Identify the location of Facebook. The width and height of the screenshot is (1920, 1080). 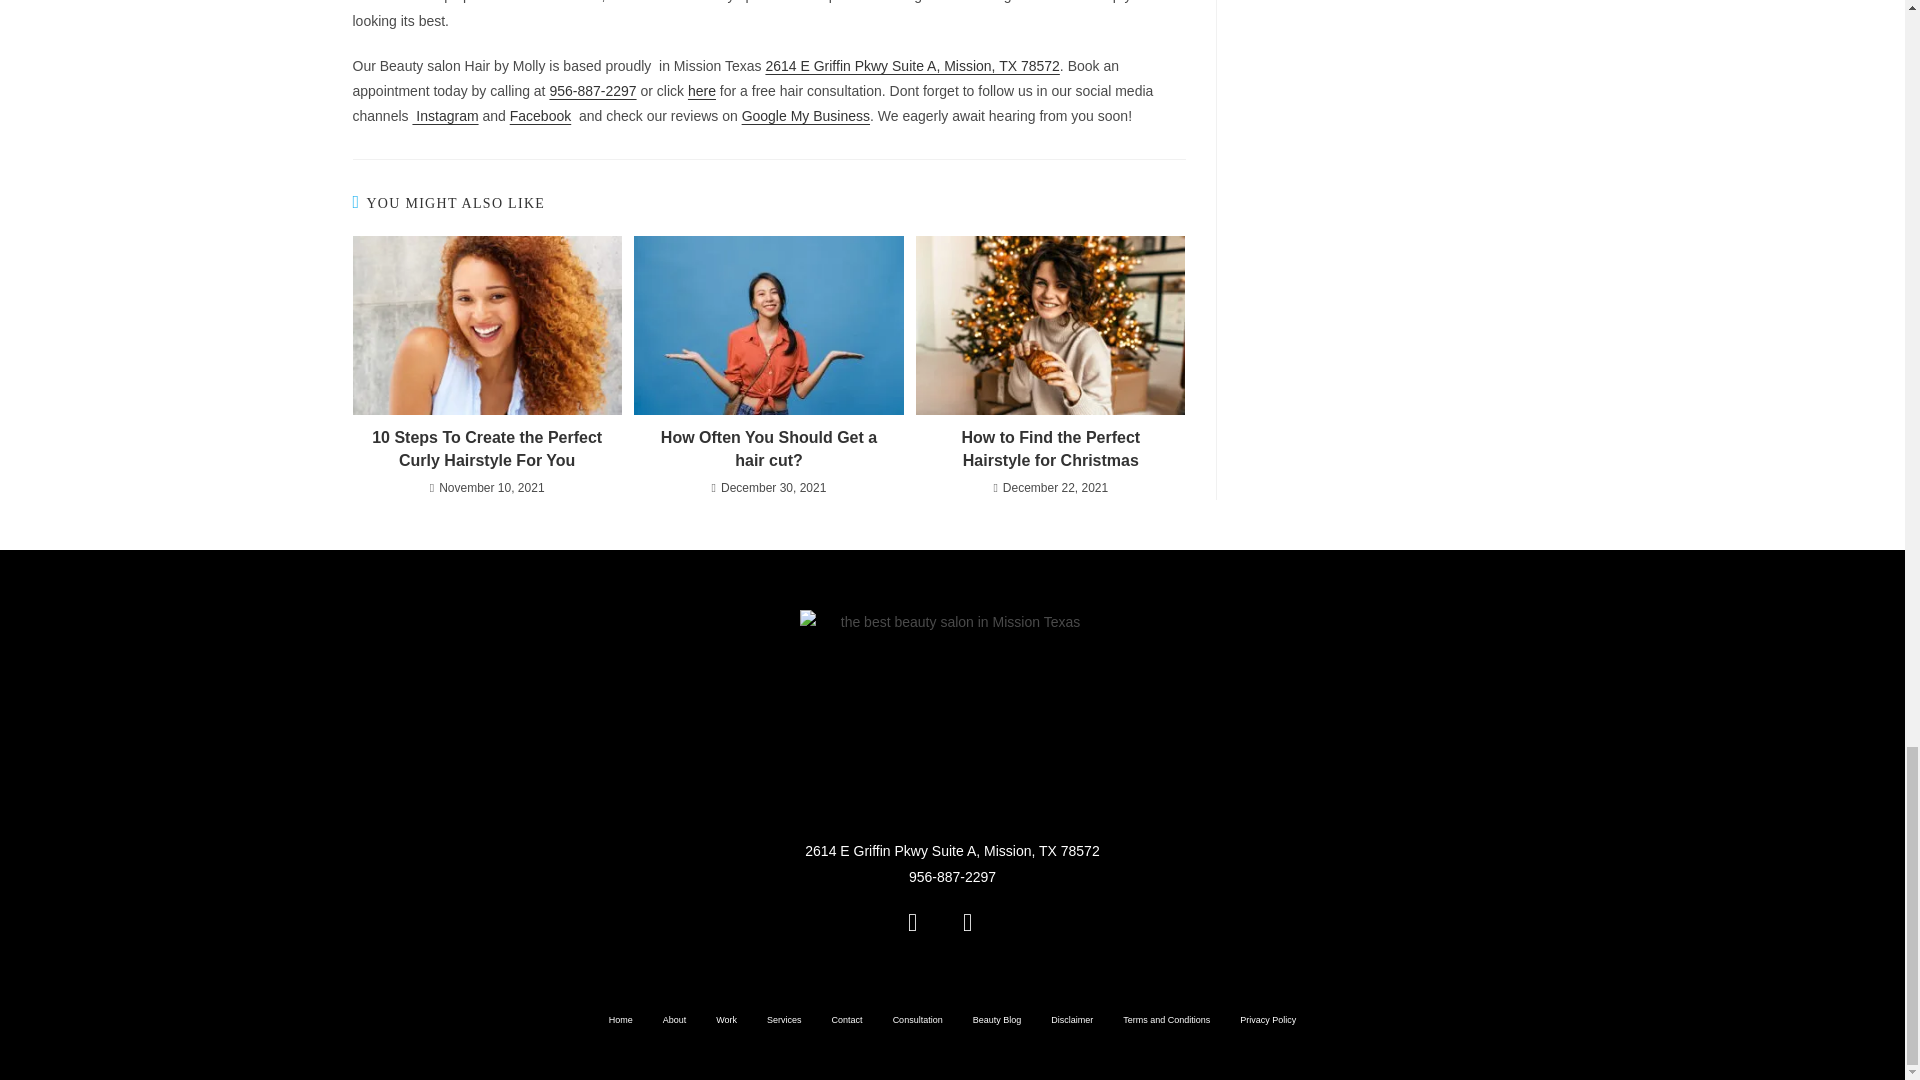
(540, 116).